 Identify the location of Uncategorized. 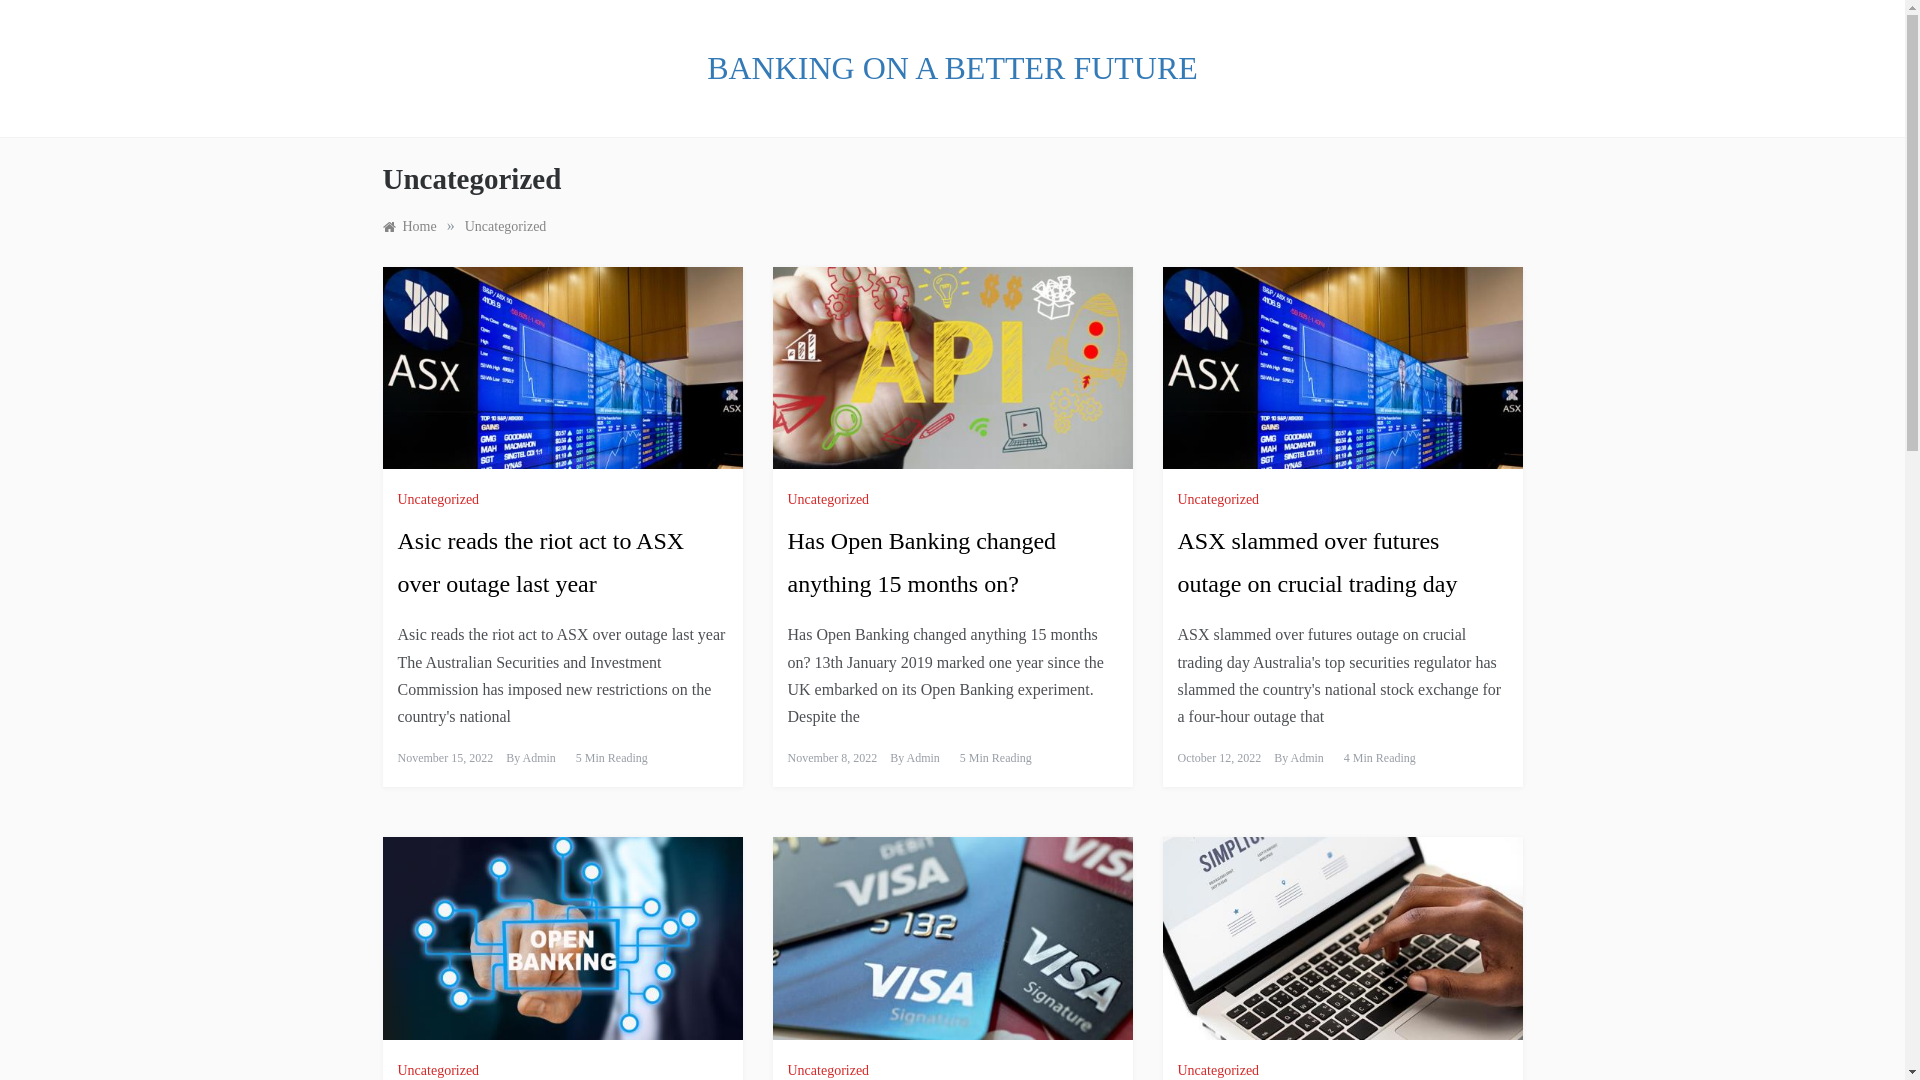
(832, 500).